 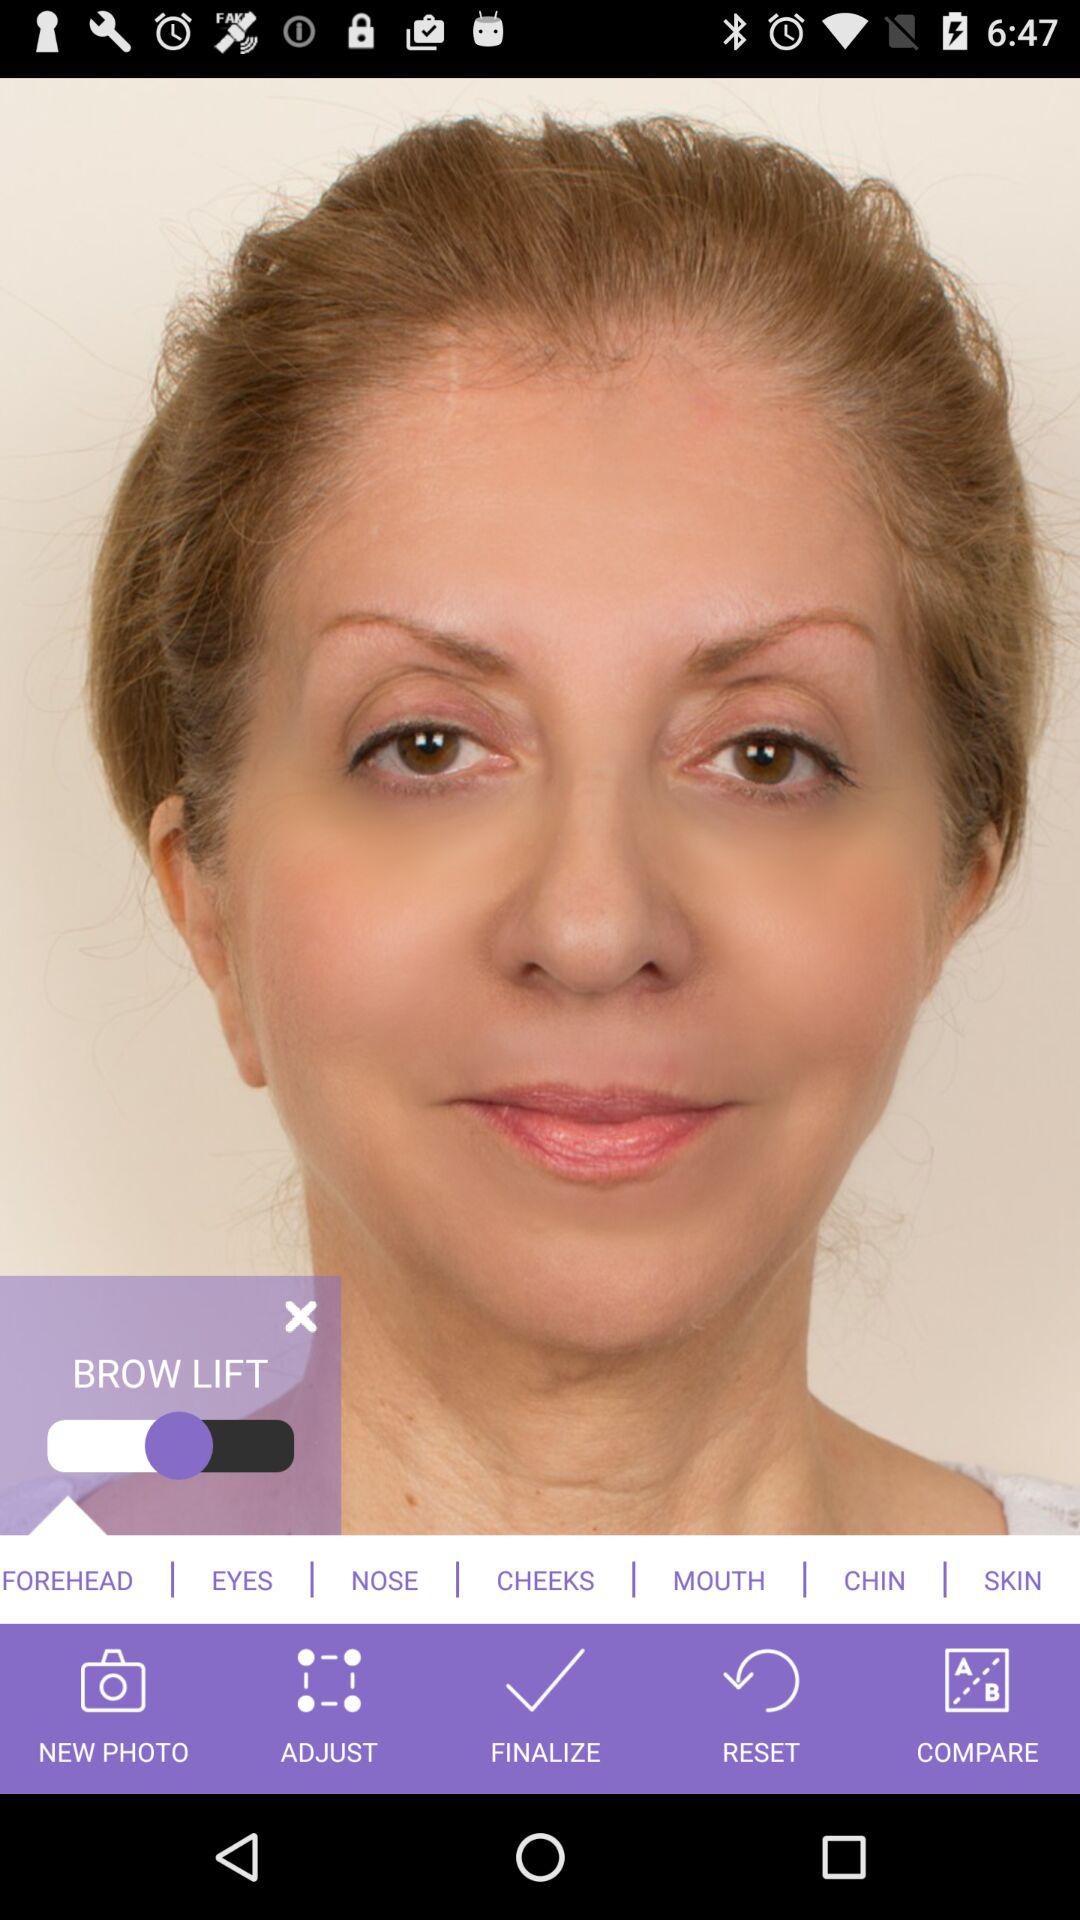 I want to click on open skin icon, so click(x=1013, y=1579).